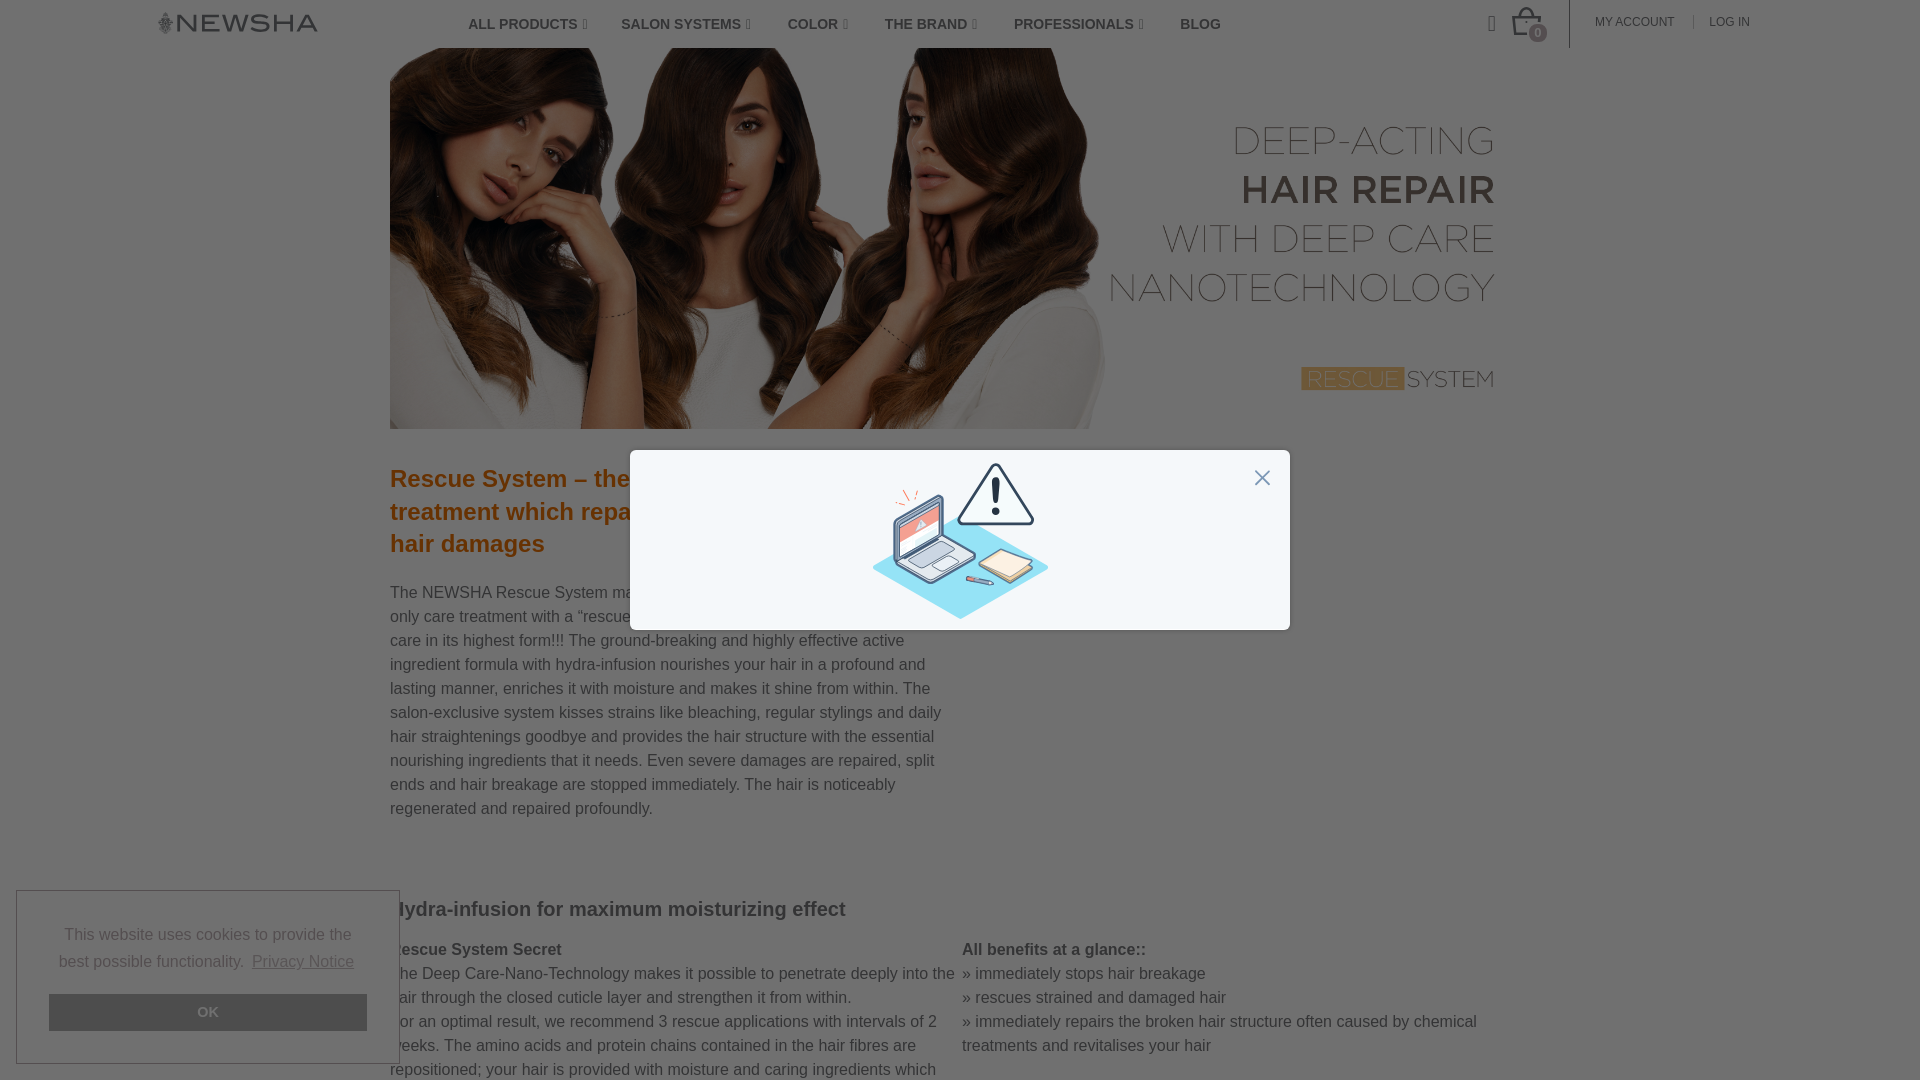 The image size is (1920, 1080). Describe the element at coordinates (960, 540) in the screenshot. I see `Popup CTA` at that location.